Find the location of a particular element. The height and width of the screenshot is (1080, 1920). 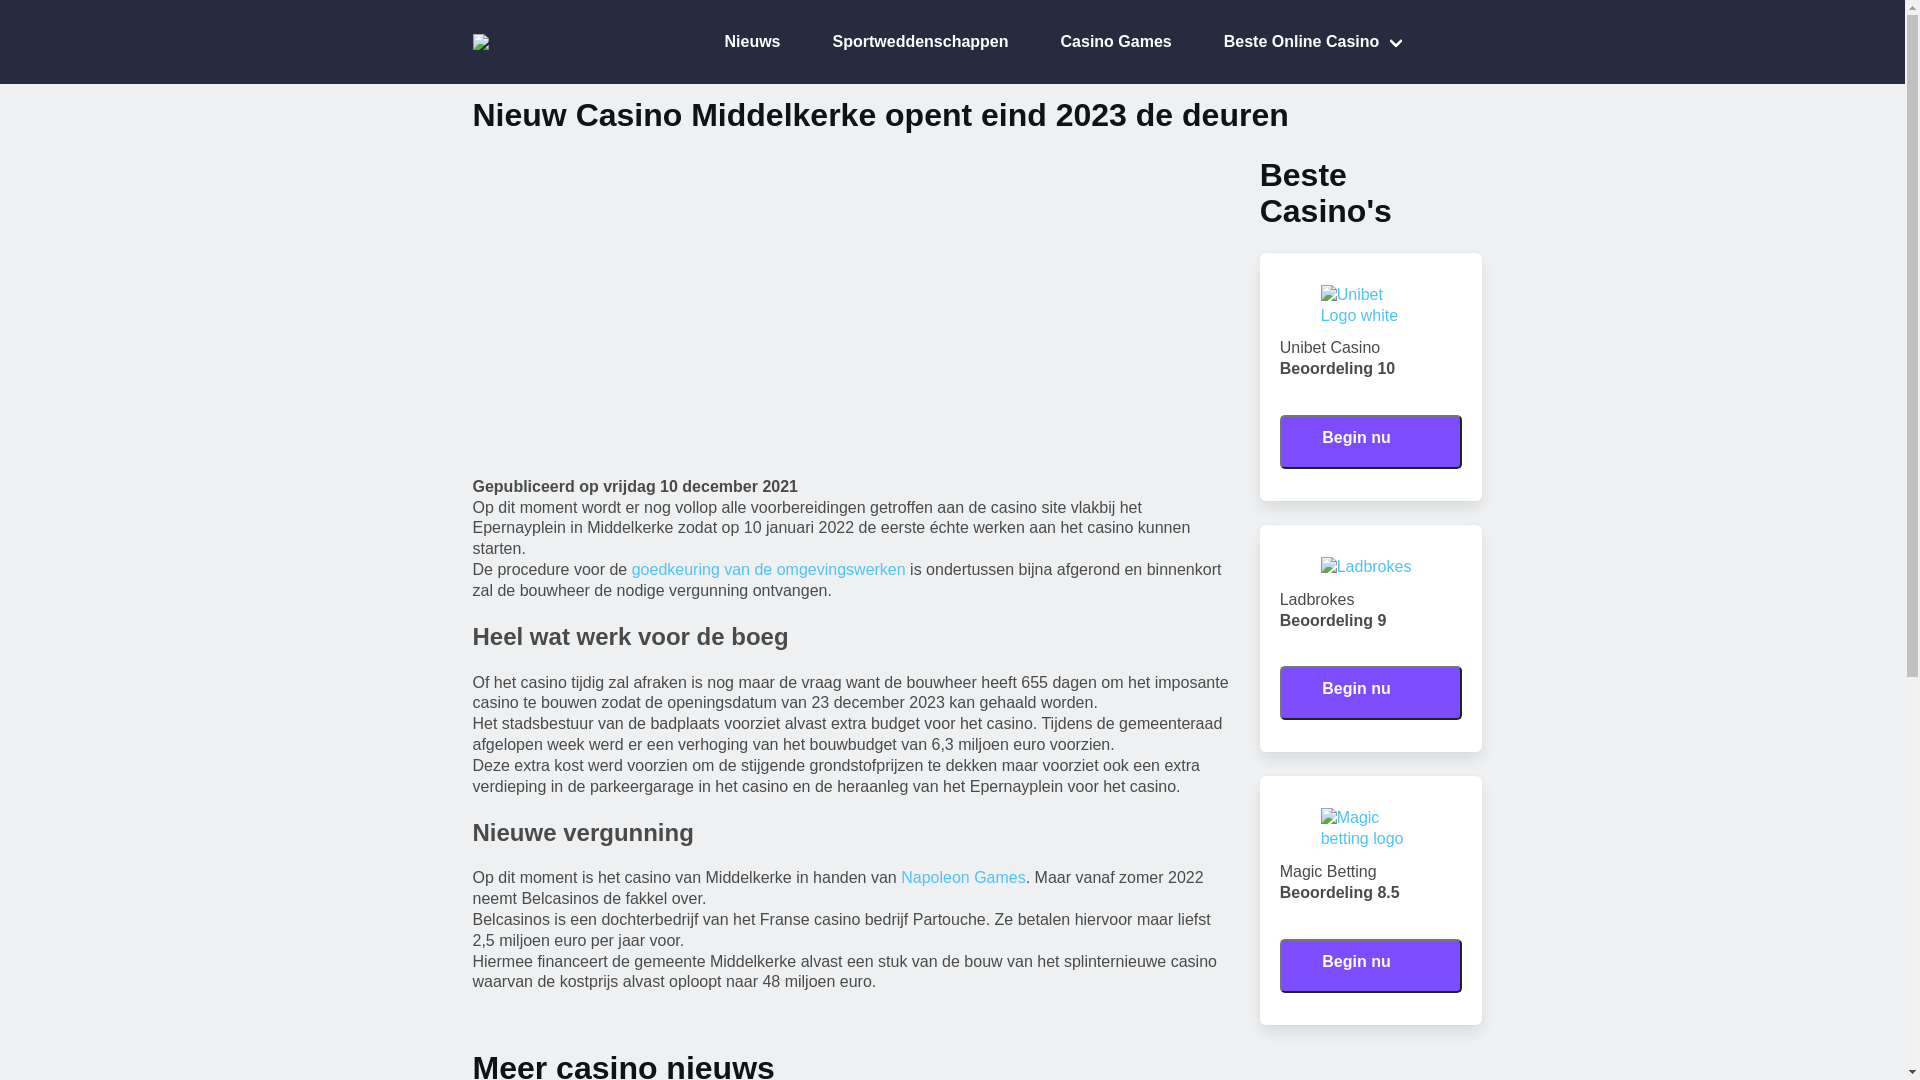

Begin nu is located at coordinates (1371, 962).